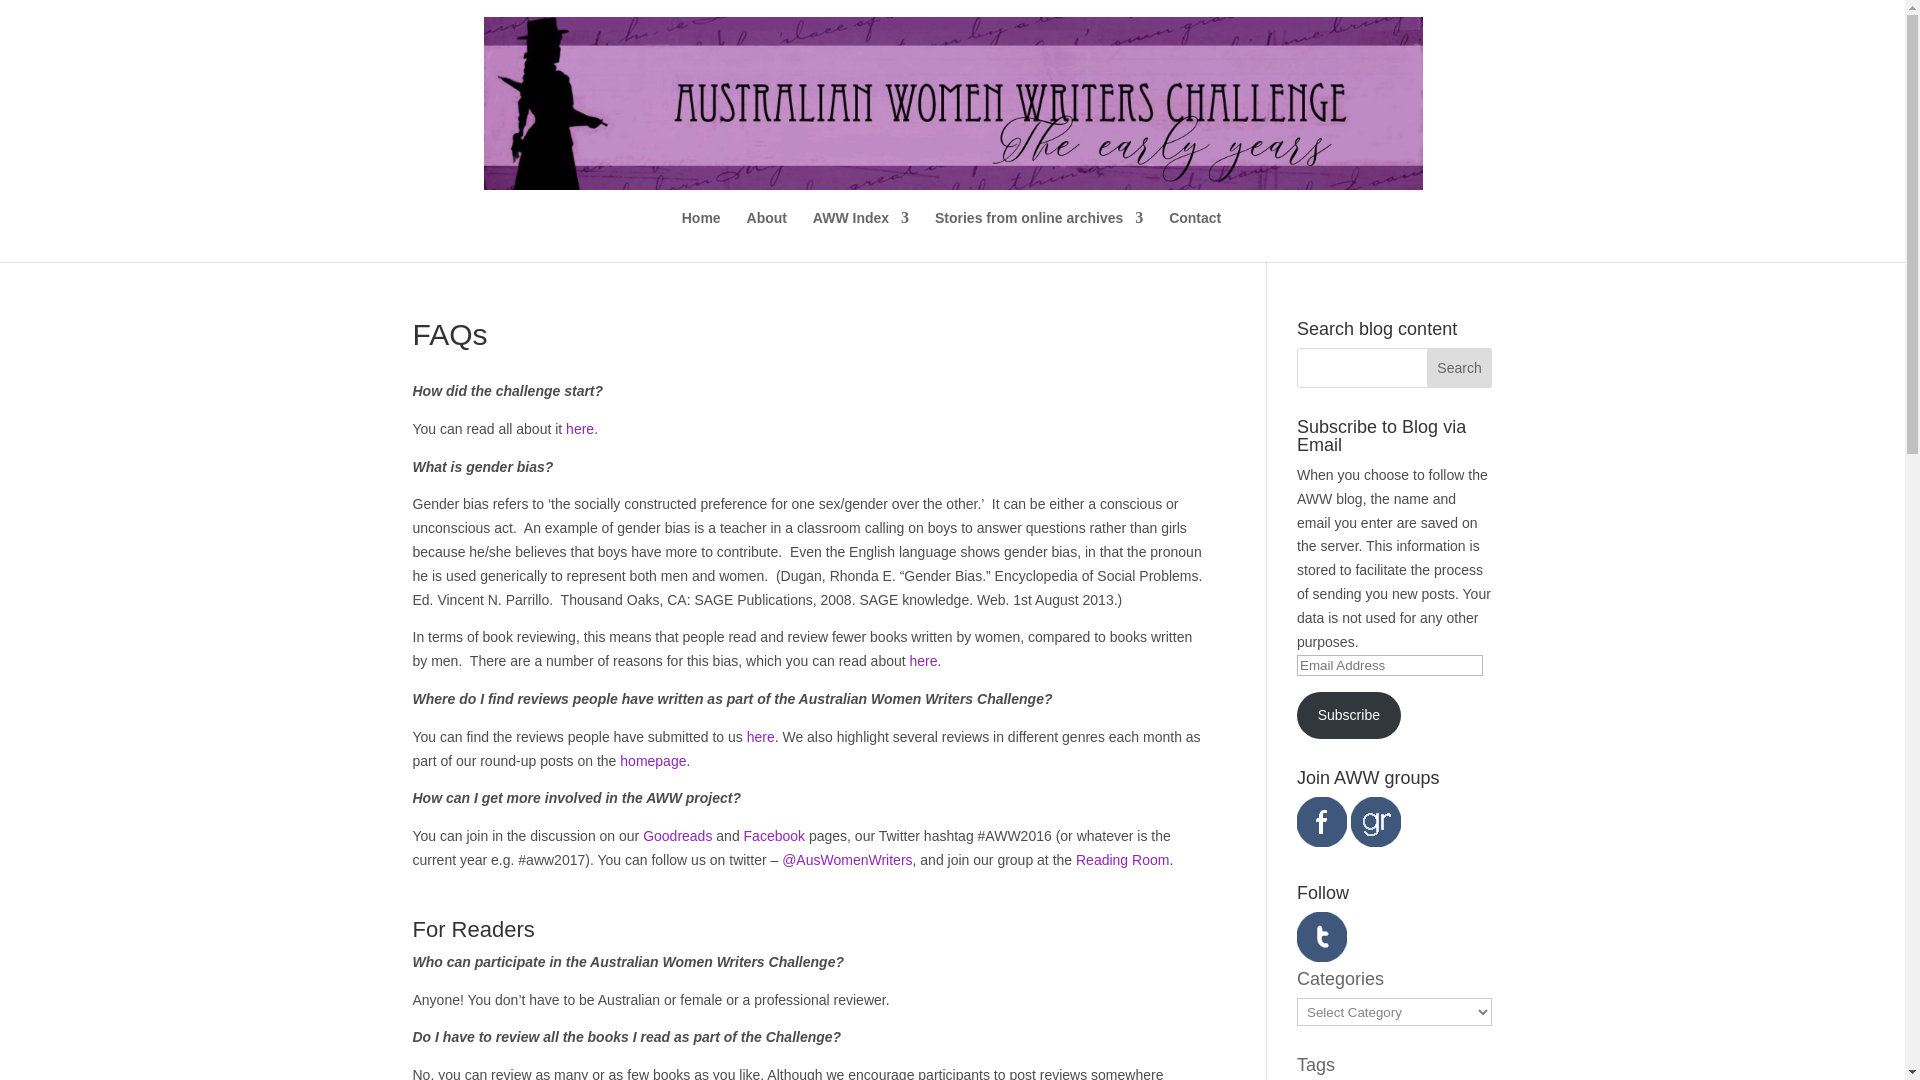  I want to click on Stories from online archives, so click(1038, 236).